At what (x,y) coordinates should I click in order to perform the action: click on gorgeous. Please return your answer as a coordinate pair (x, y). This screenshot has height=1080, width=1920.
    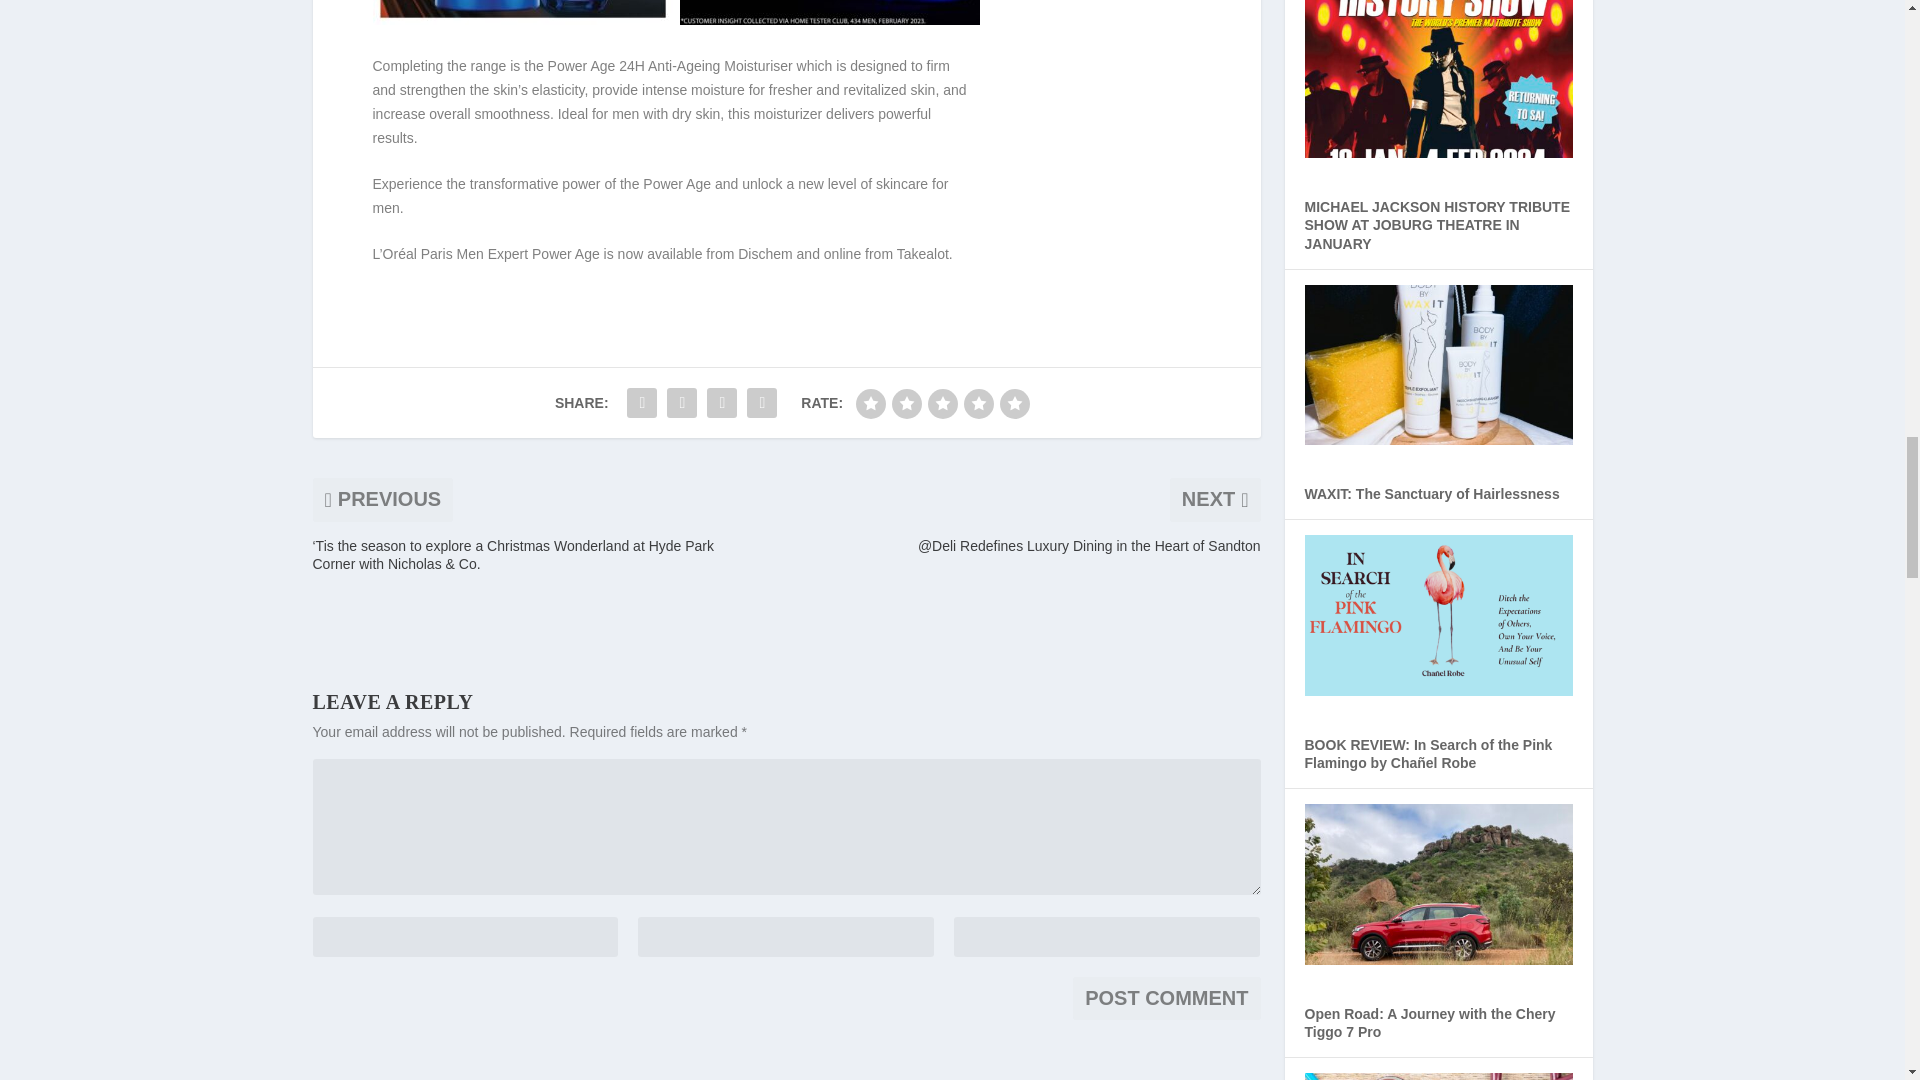
    Looking at the image, I should click on (1014, 404).